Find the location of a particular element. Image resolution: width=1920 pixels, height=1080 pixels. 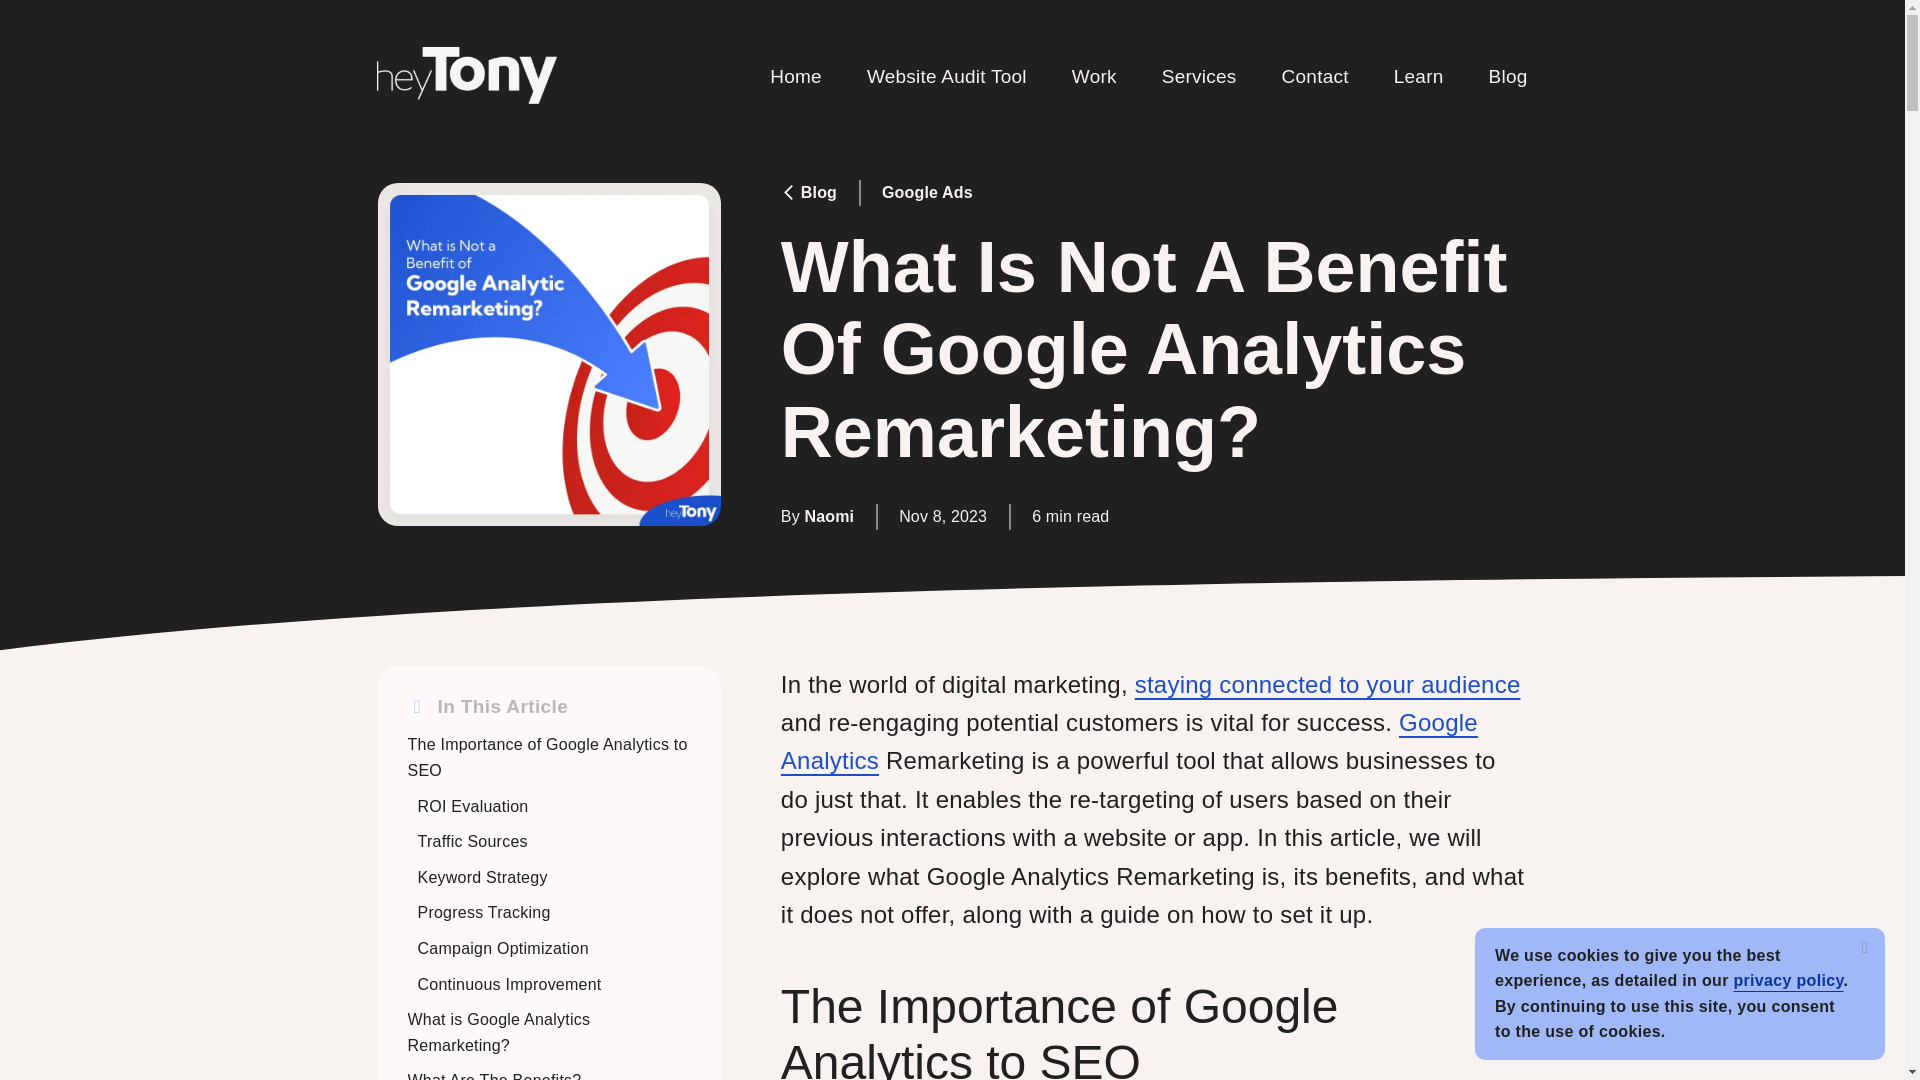

Continuous Improvement  is located at coordinates (512, 984).